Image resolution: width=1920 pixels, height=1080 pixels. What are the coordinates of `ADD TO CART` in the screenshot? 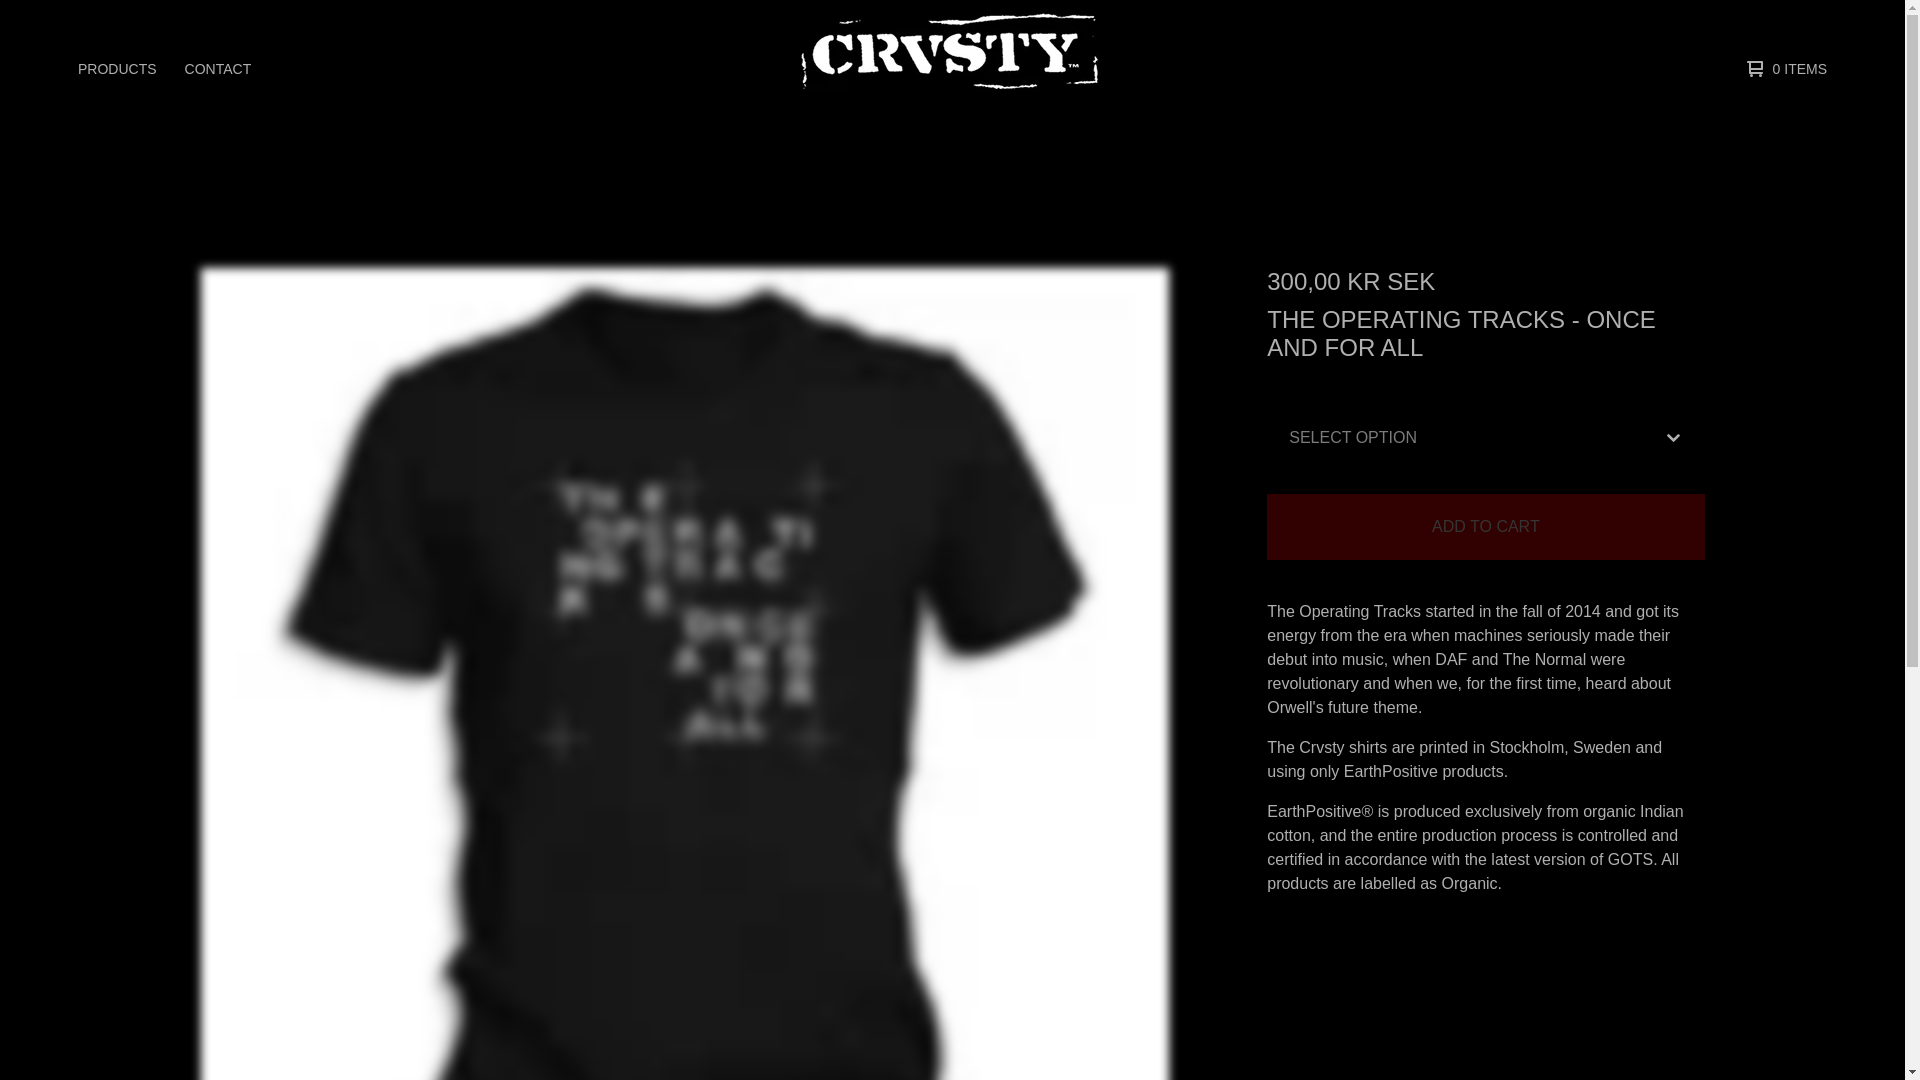 It's located at (1486, 526).